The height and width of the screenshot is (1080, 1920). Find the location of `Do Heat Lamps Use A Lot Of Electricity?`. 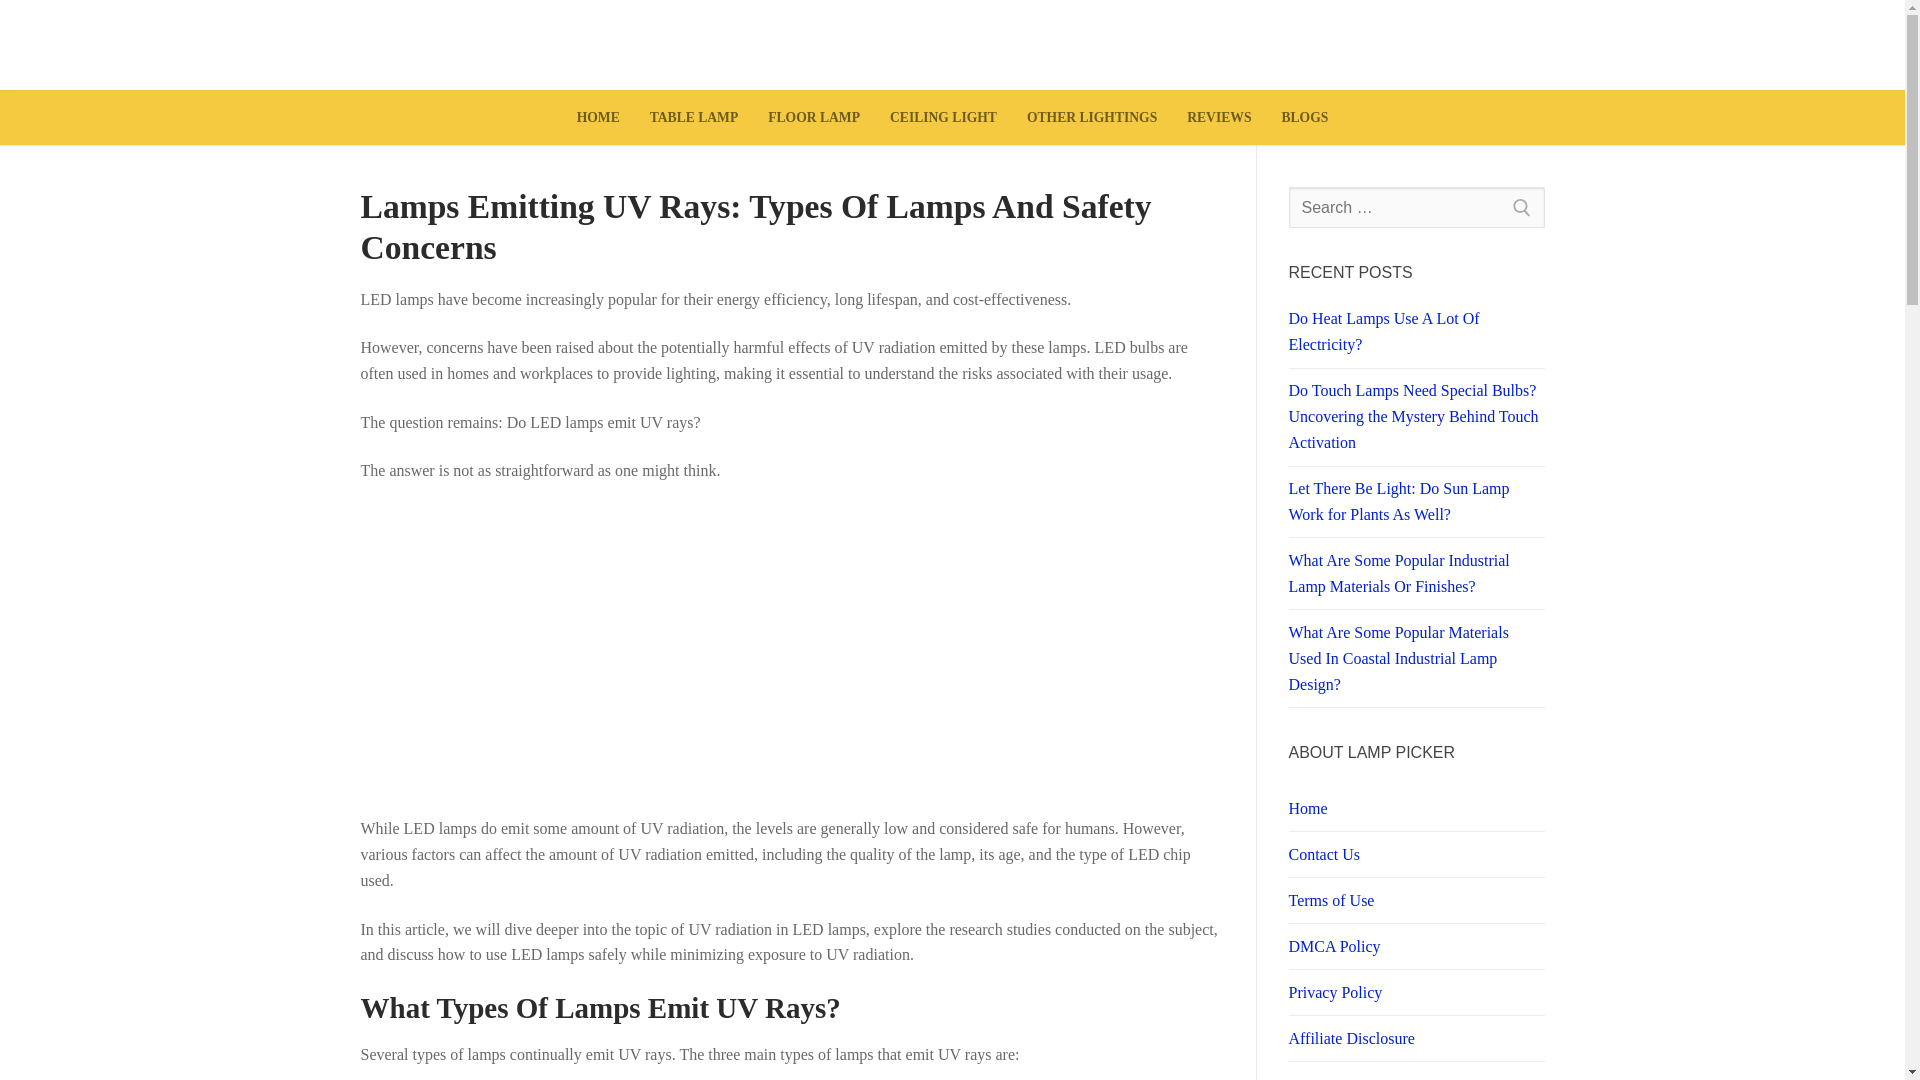

Do Heat Lamps Use A Lot Of Electricity? is located at coordinates (1416, 336).